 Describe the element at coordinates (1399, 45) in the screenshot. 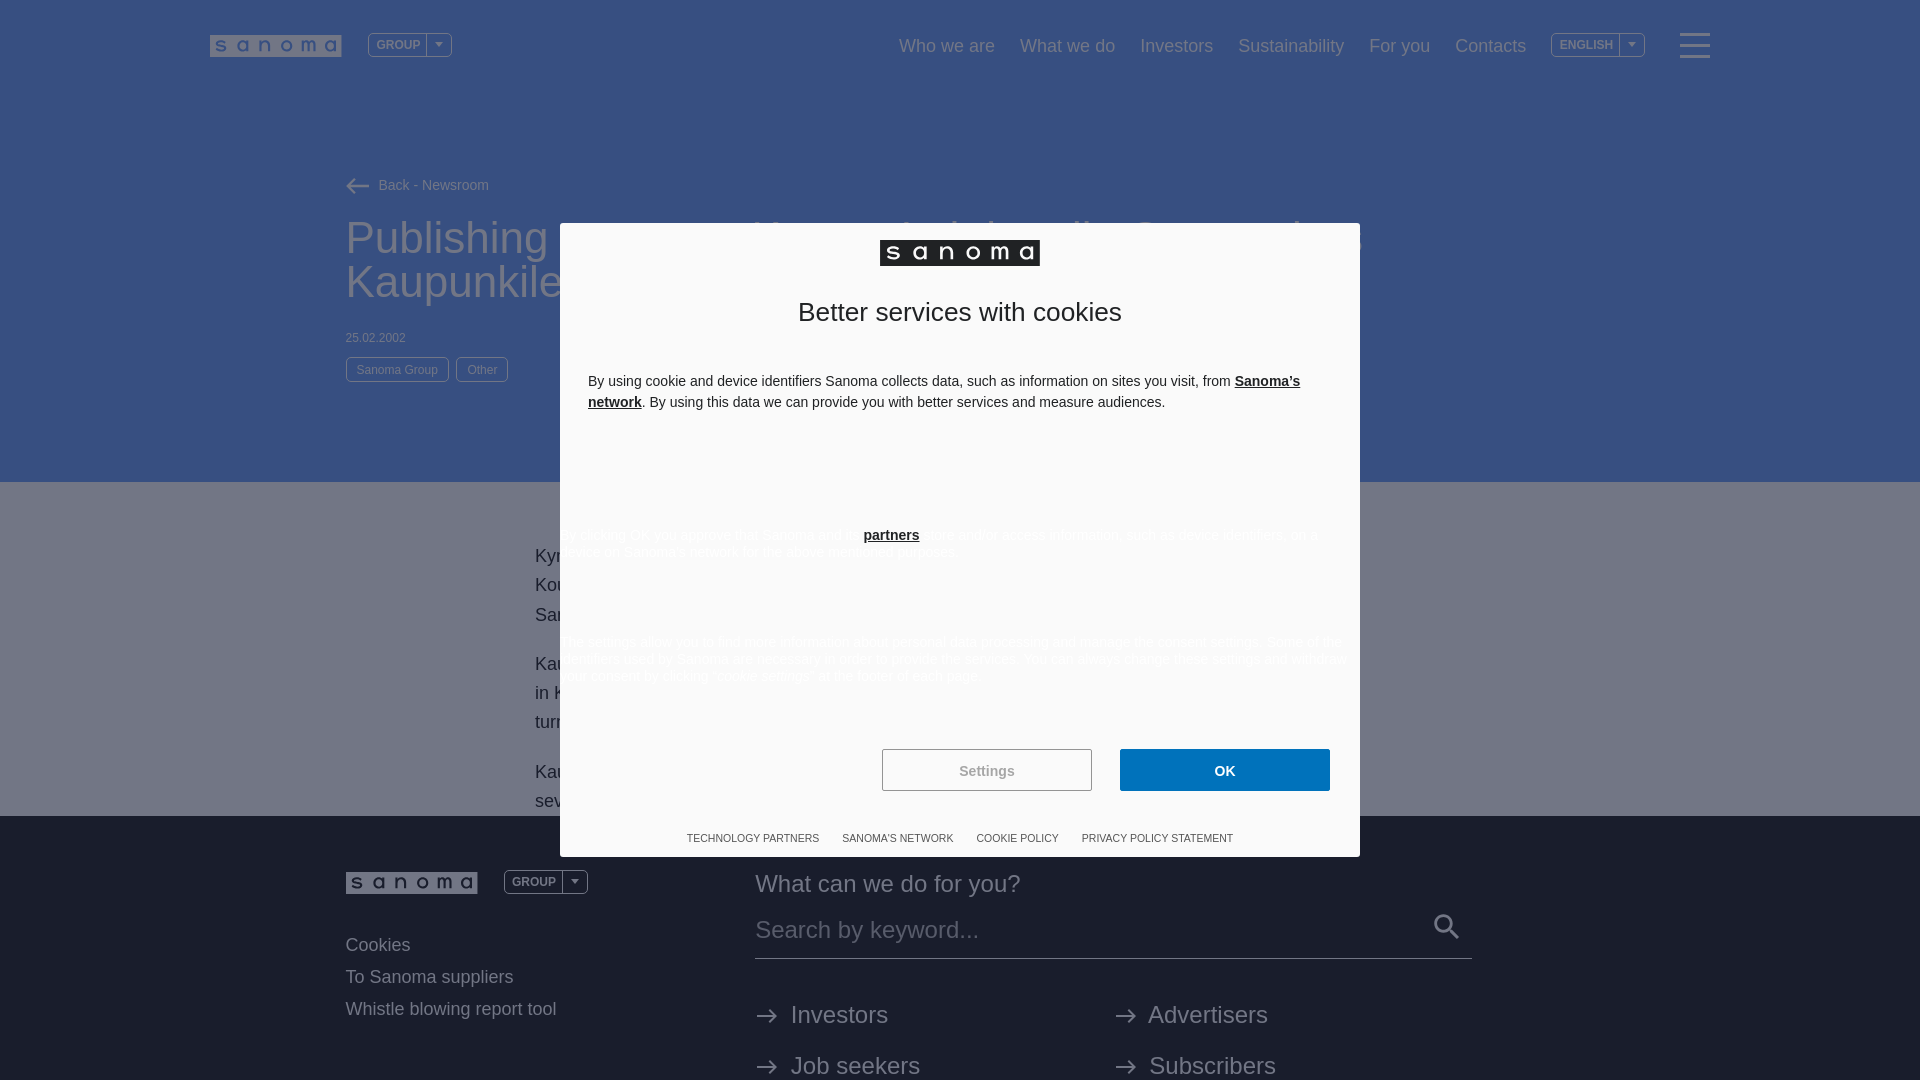

I see `For you` at that location.